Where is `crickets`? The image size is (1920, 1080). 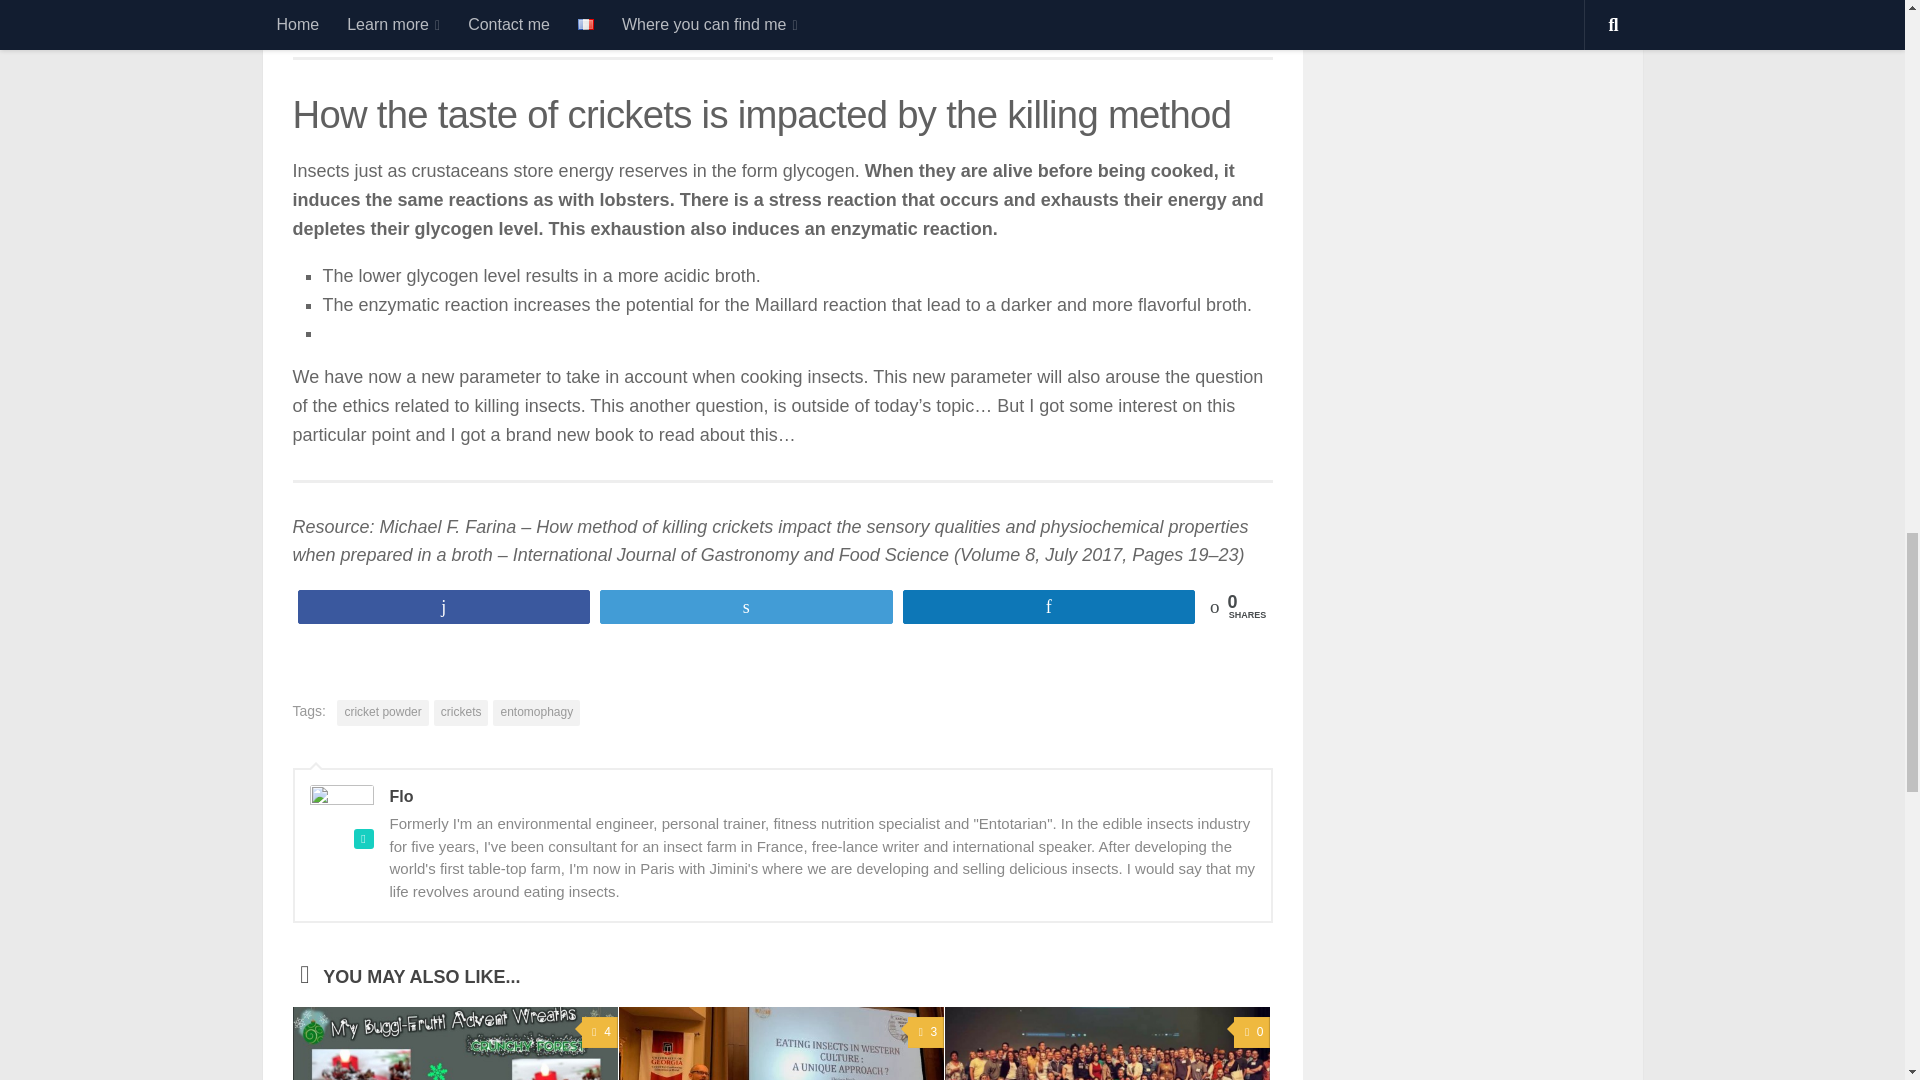
crickets is located at coordinates (461, 712).